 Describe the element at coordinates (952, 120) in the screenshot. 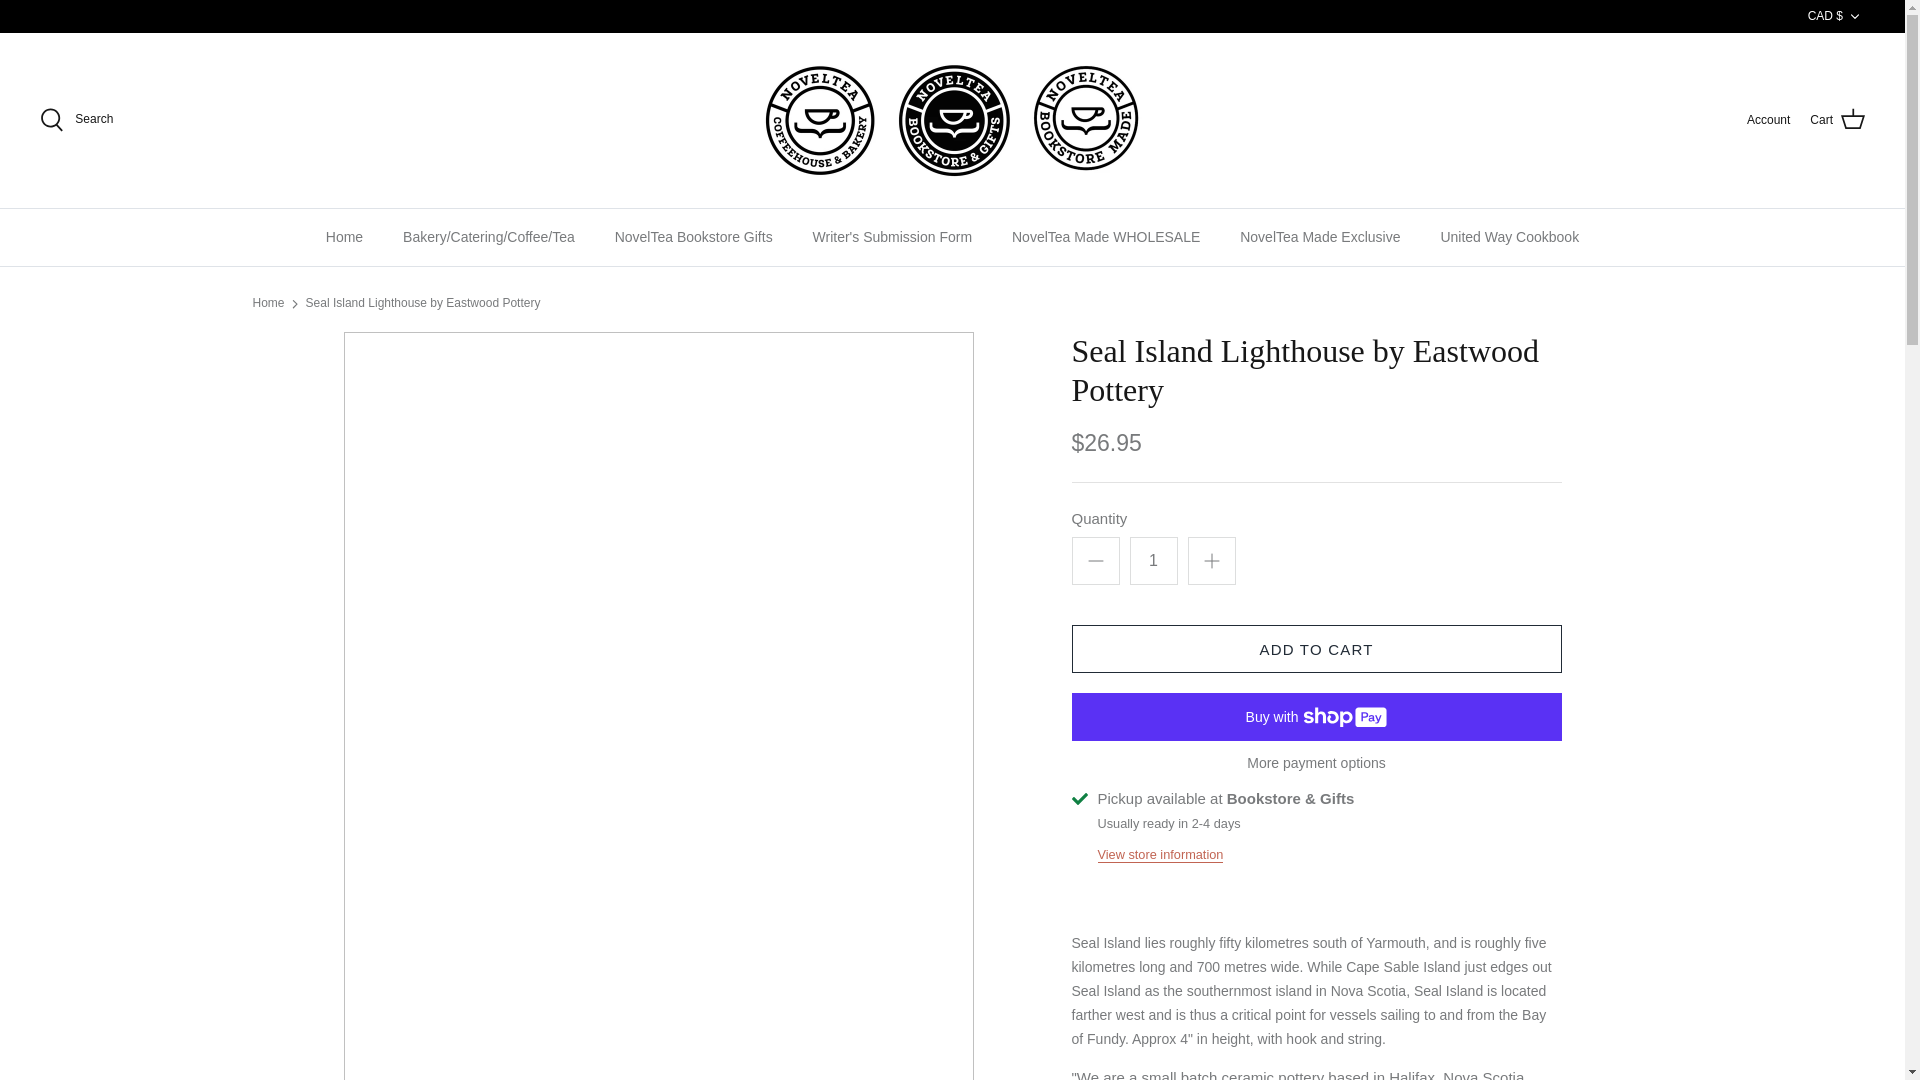

I see `NovelTea Bookstore Cafe` at that location.